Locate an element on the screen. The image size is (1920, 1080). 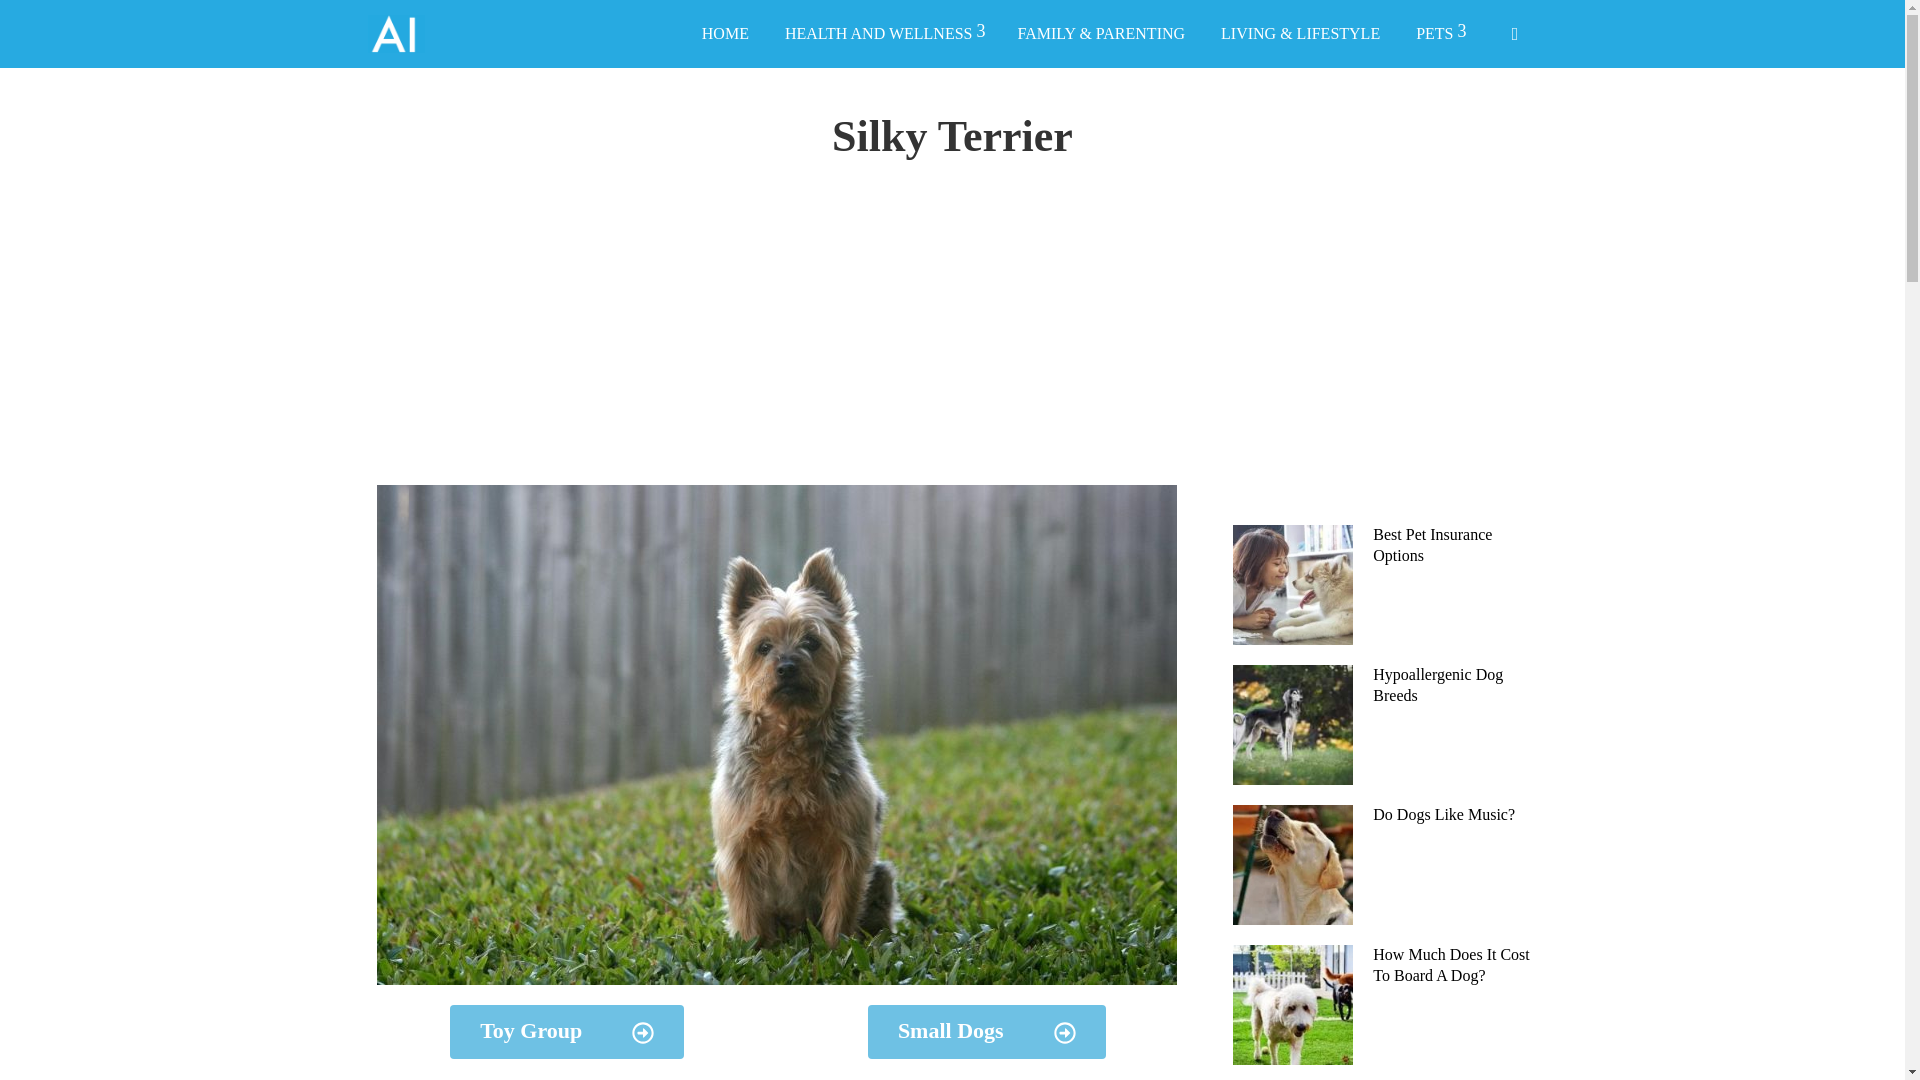
Advertisement is located at coordinates (1408, 344).